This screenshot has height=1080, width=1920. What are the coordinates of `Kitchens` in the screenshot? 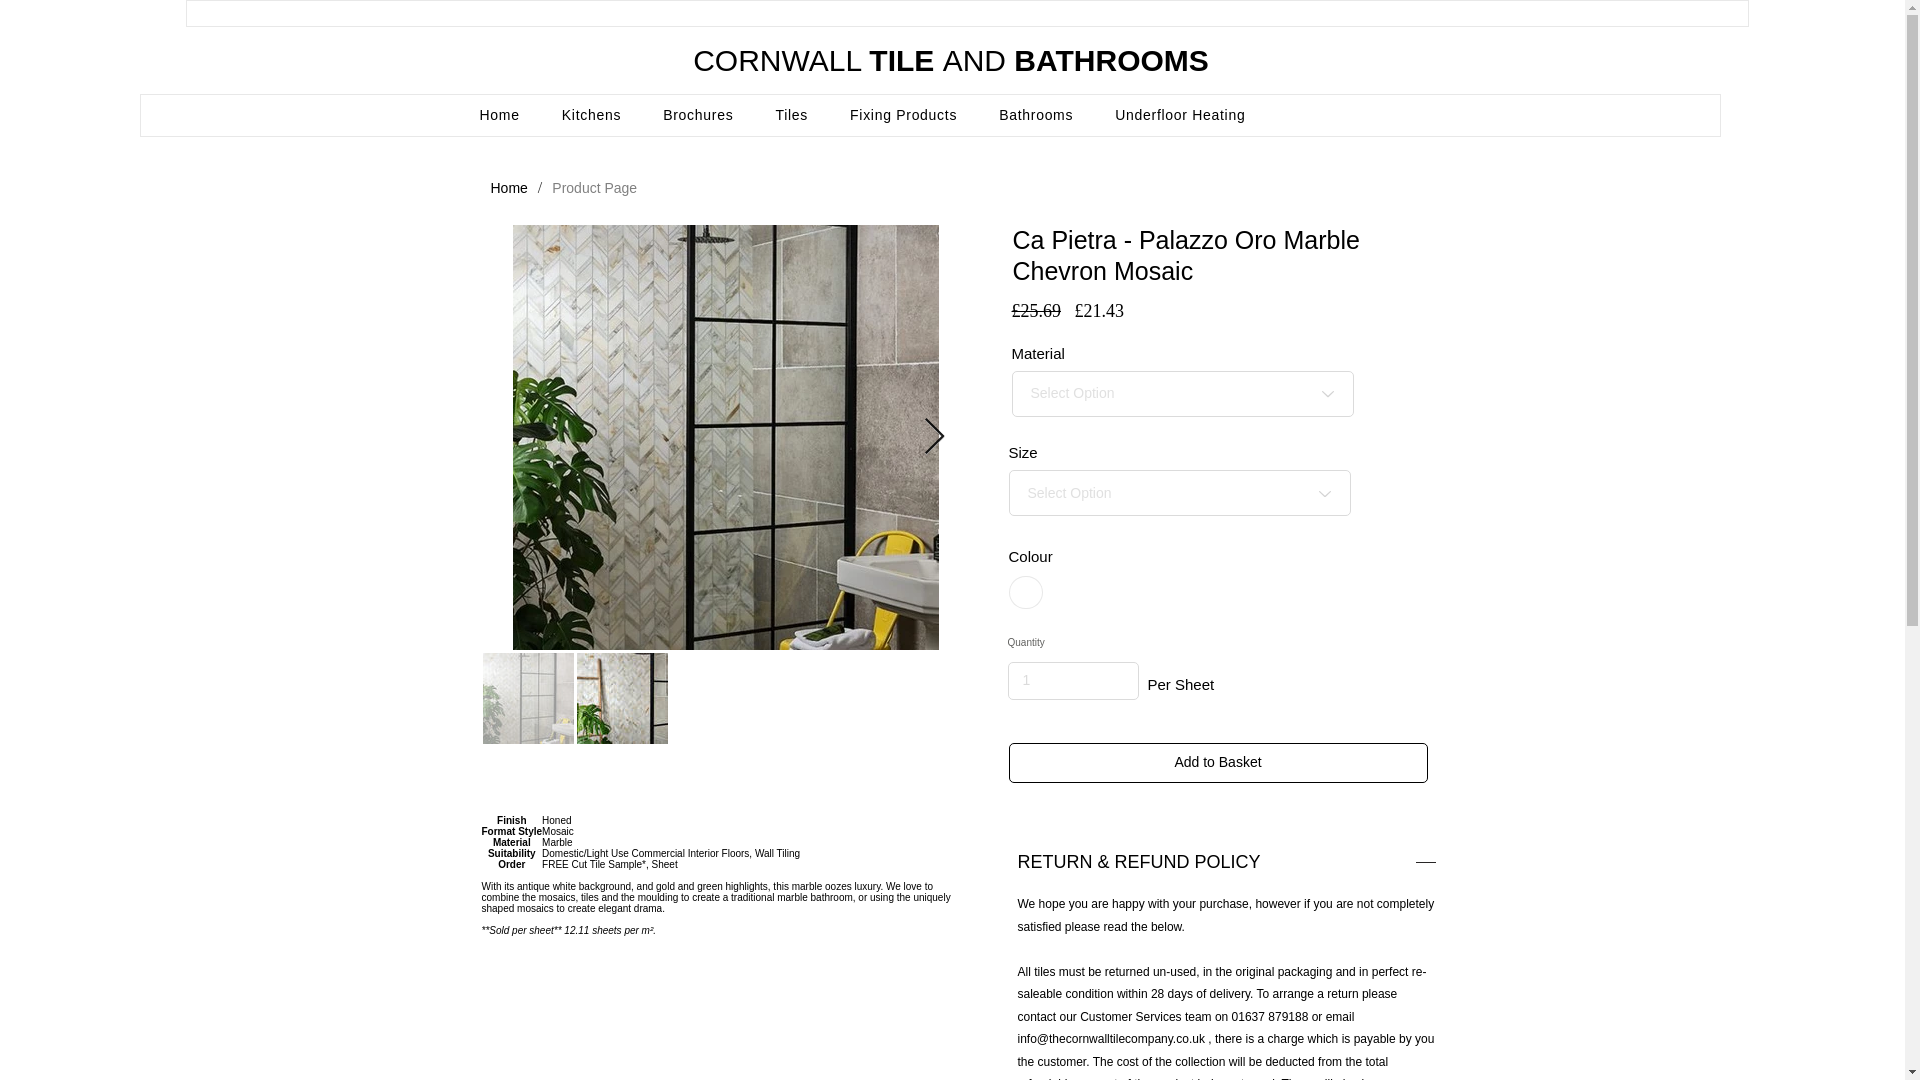 It's located at (591, 114).